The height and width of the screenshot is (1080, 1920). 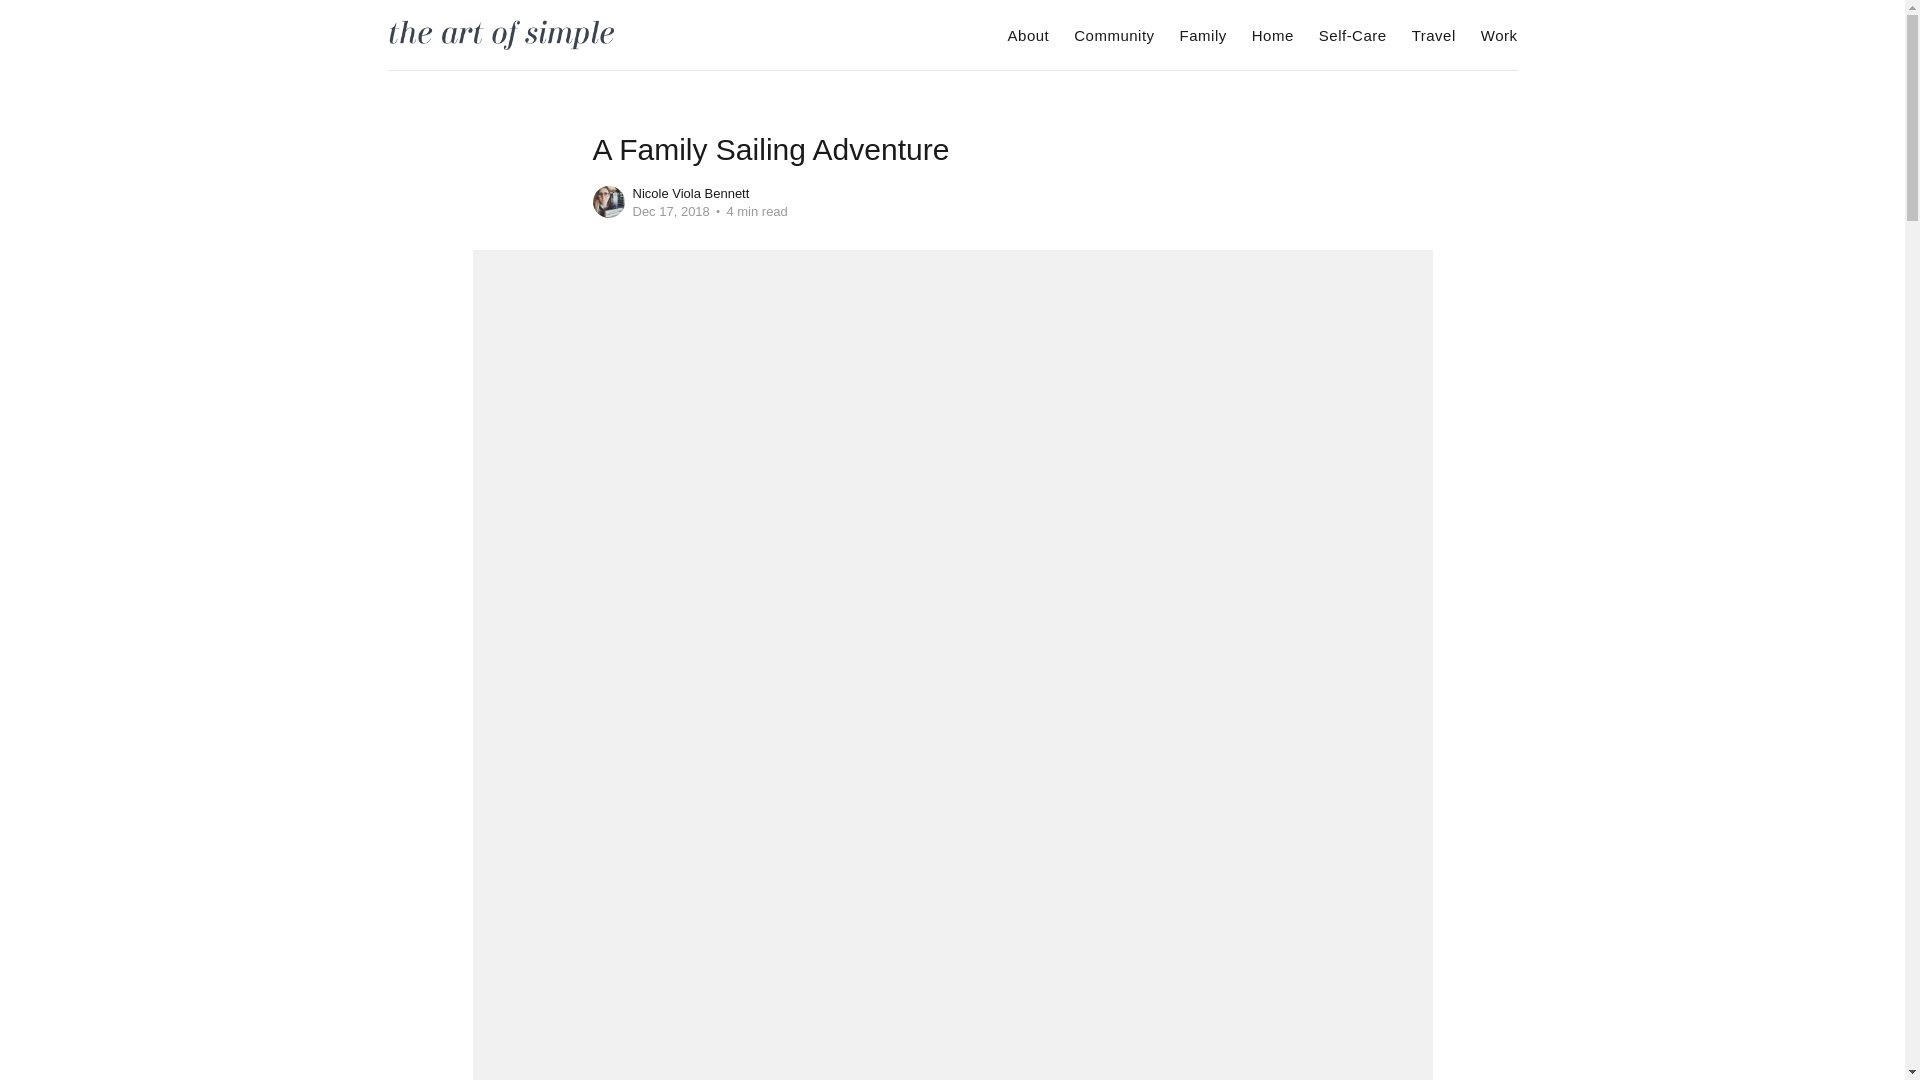 What do you see at coordinates (1272, 36) in the screenshot?
I see `Home` at bounding box center [1272, 36].